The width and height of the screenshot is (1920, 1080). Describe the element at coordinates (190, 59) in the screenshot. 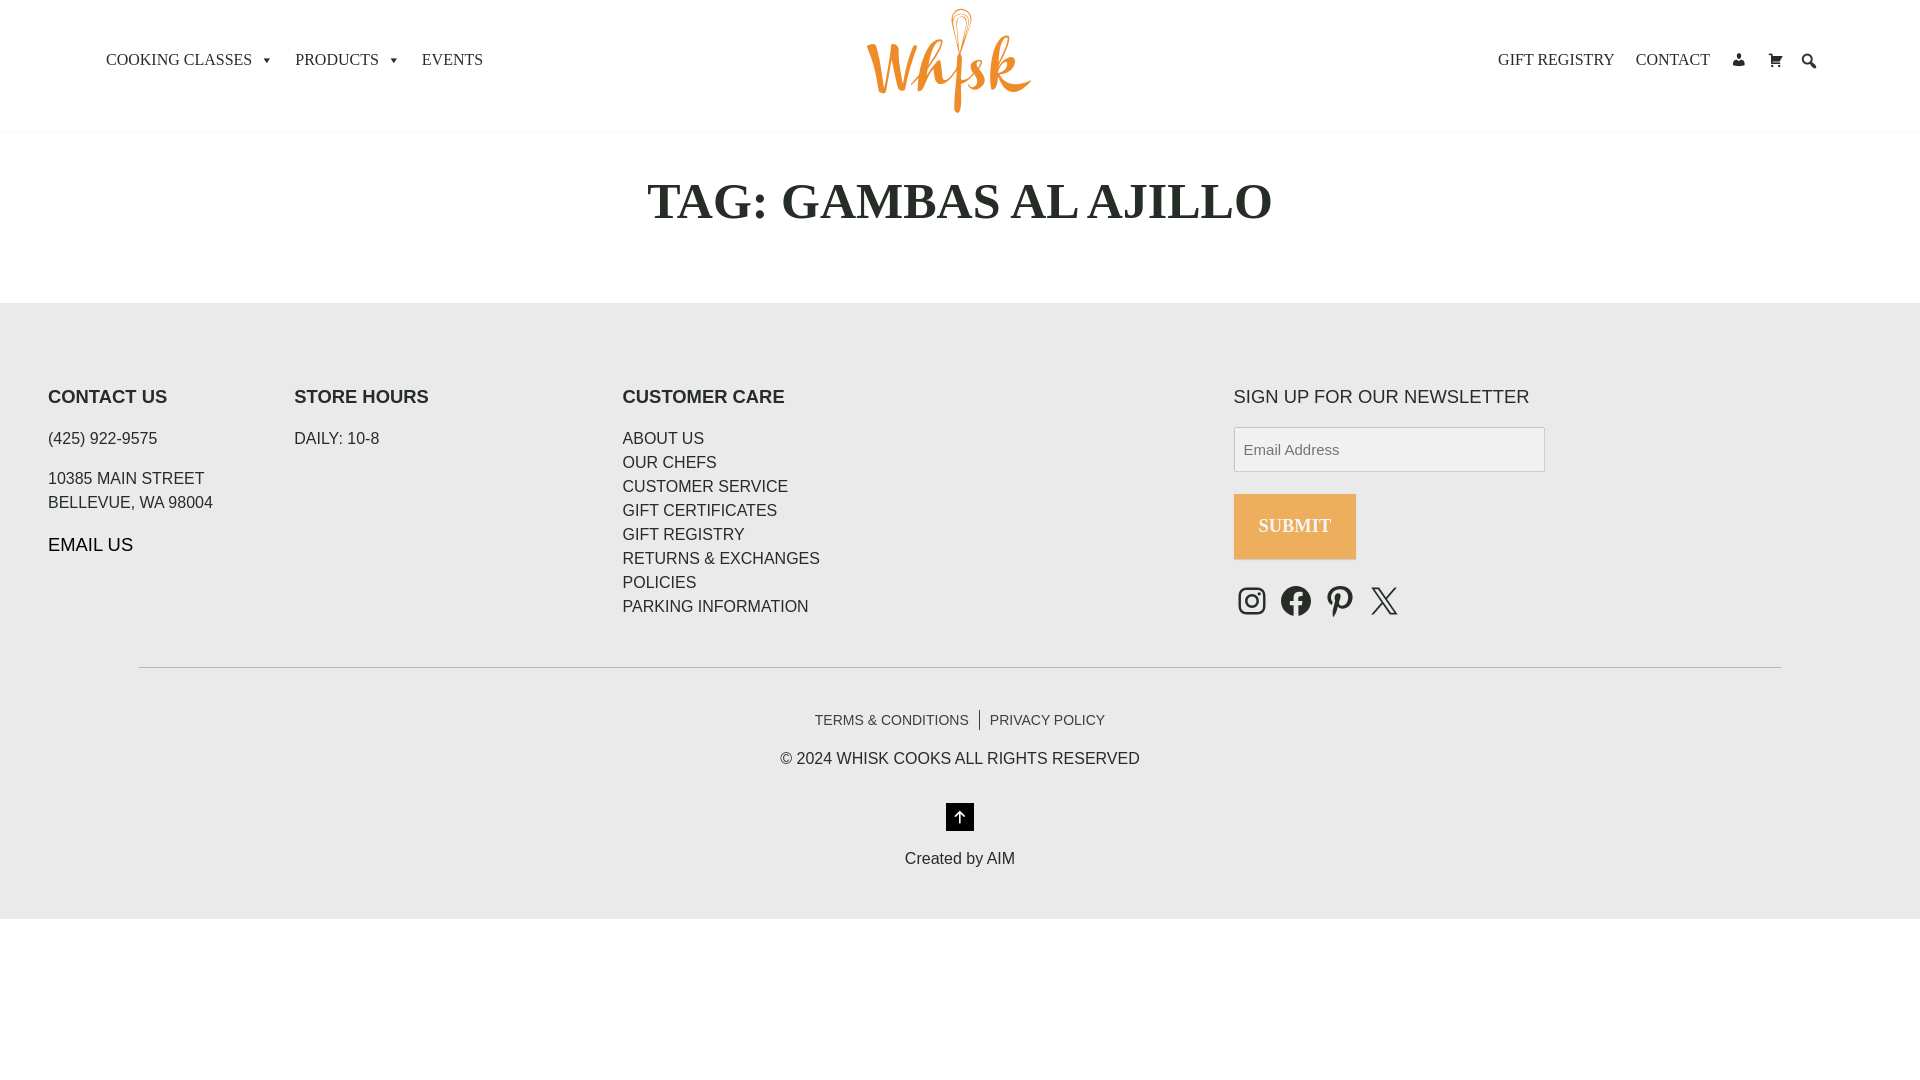

I see `COOKING CLASSES` at that location.